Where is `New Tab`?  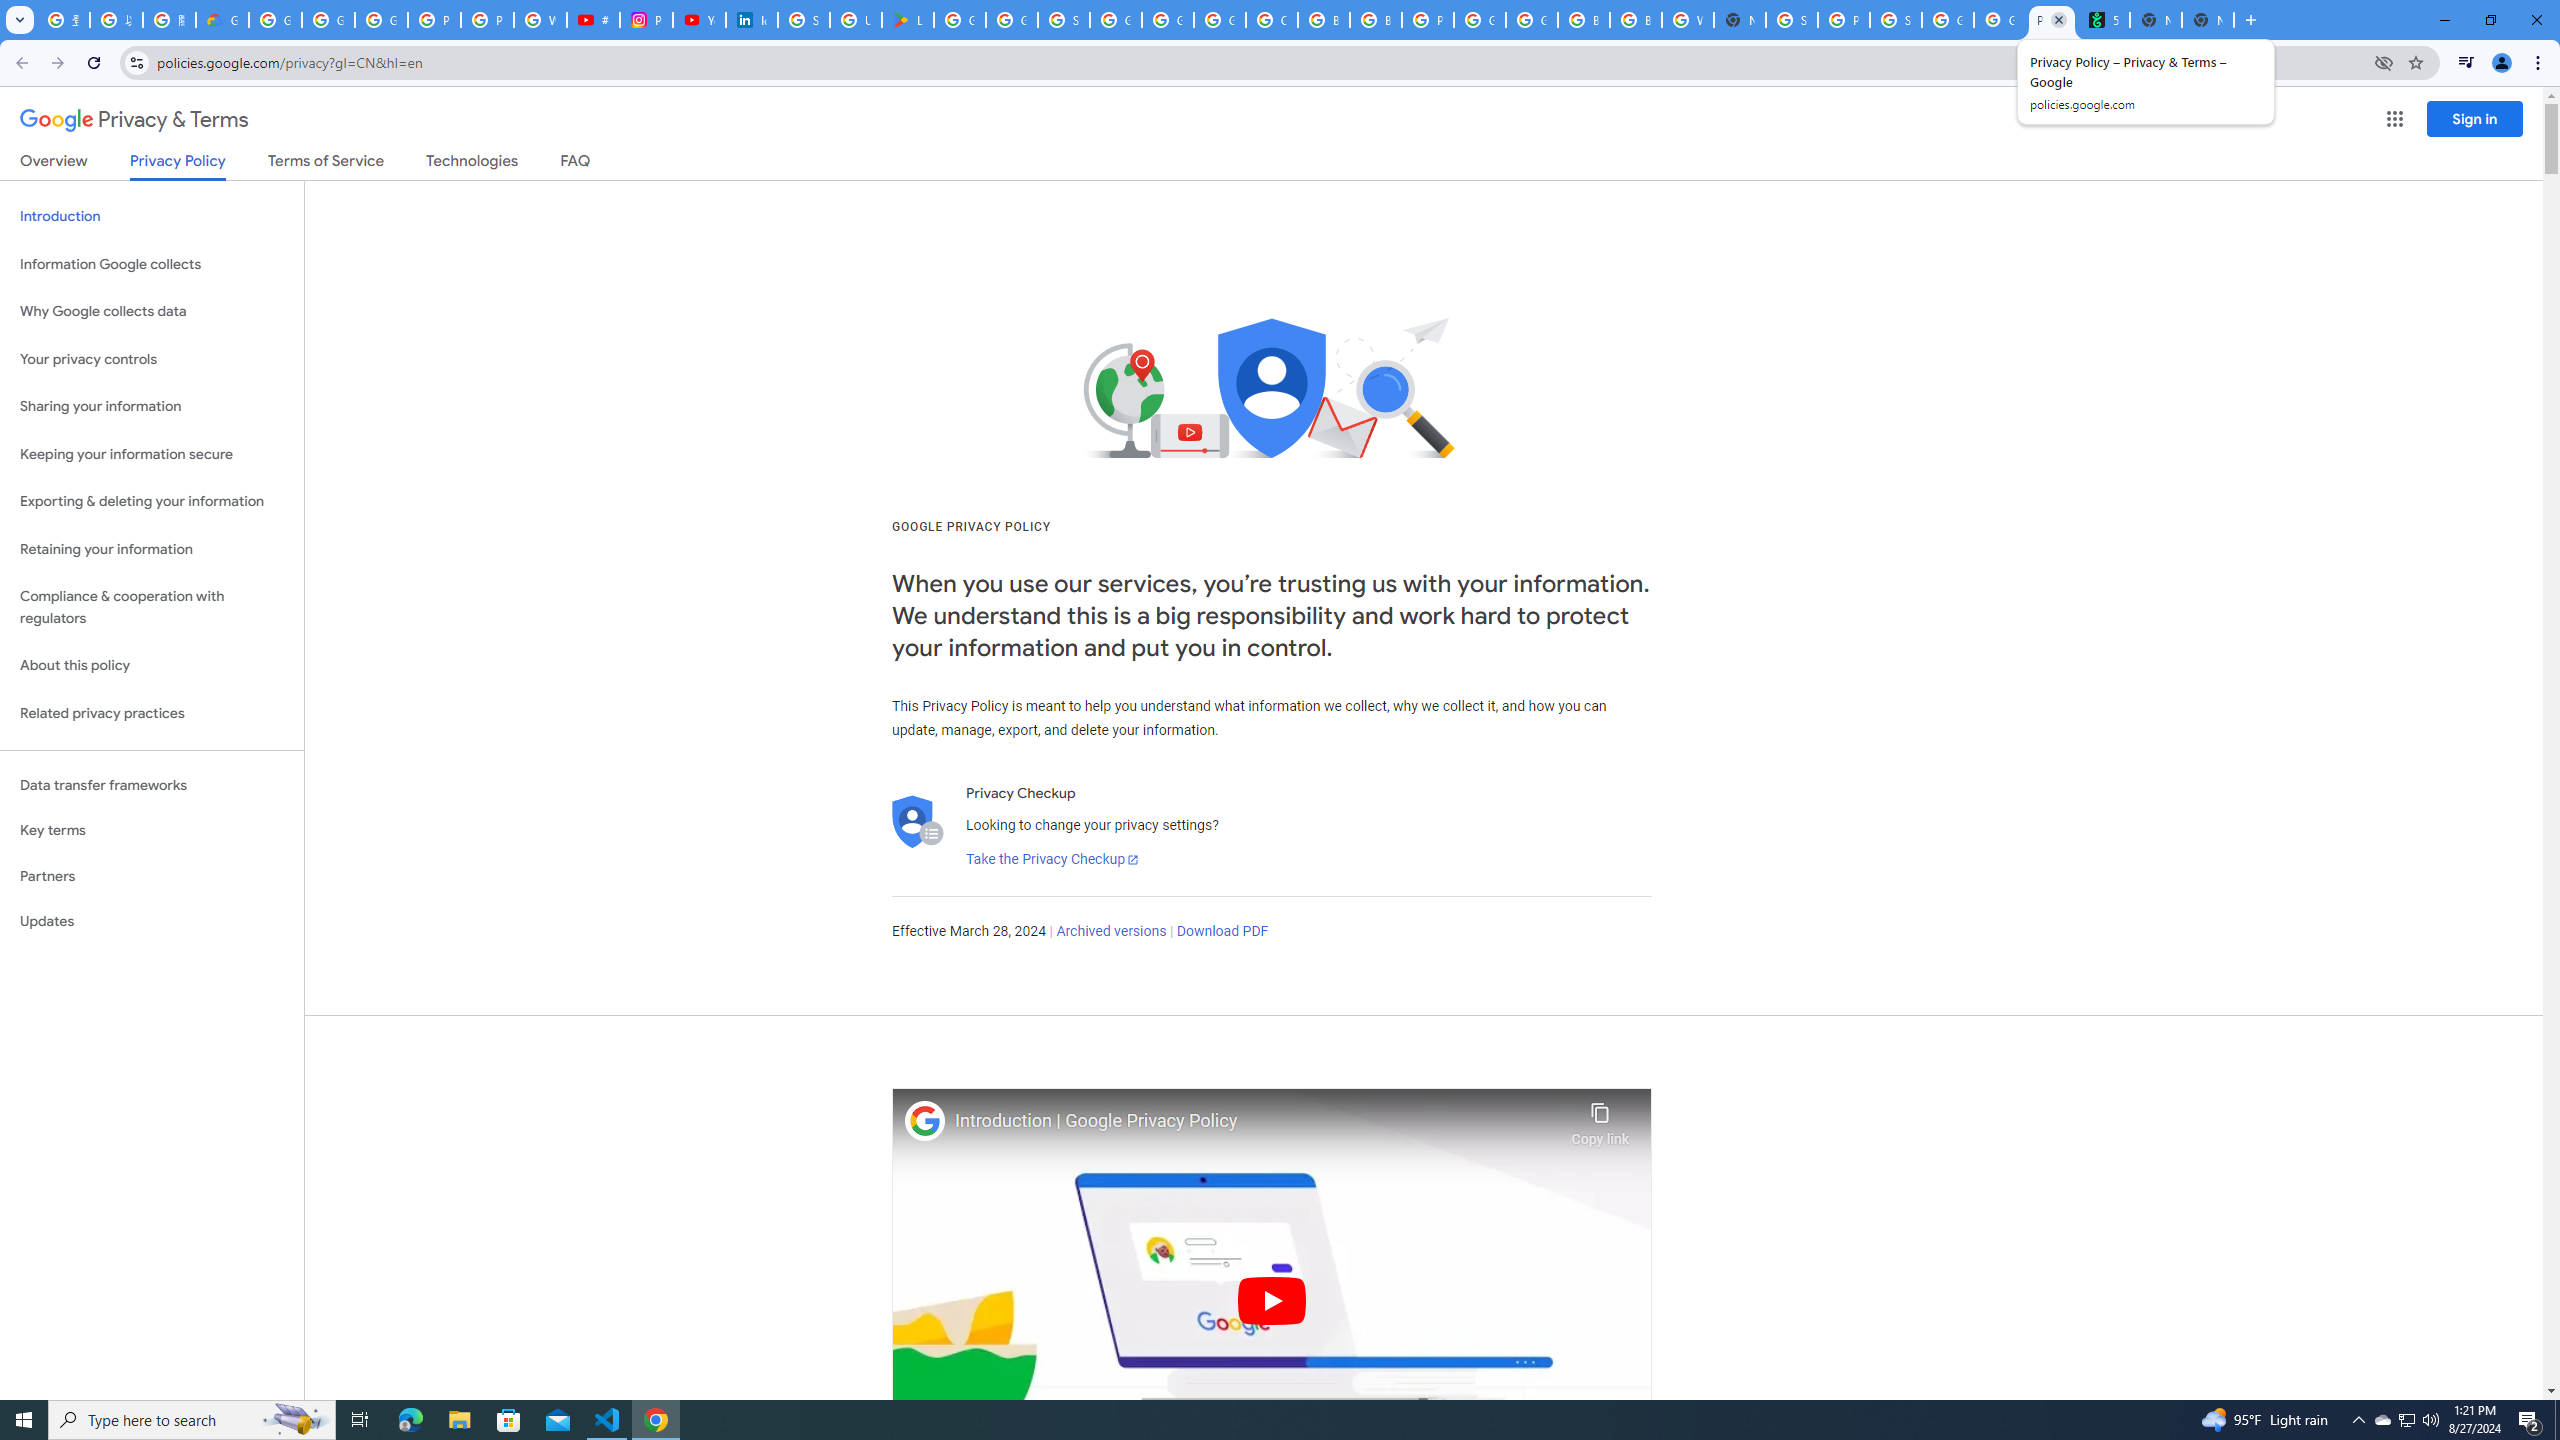 New Tab is located at coordinates (1739, 20).